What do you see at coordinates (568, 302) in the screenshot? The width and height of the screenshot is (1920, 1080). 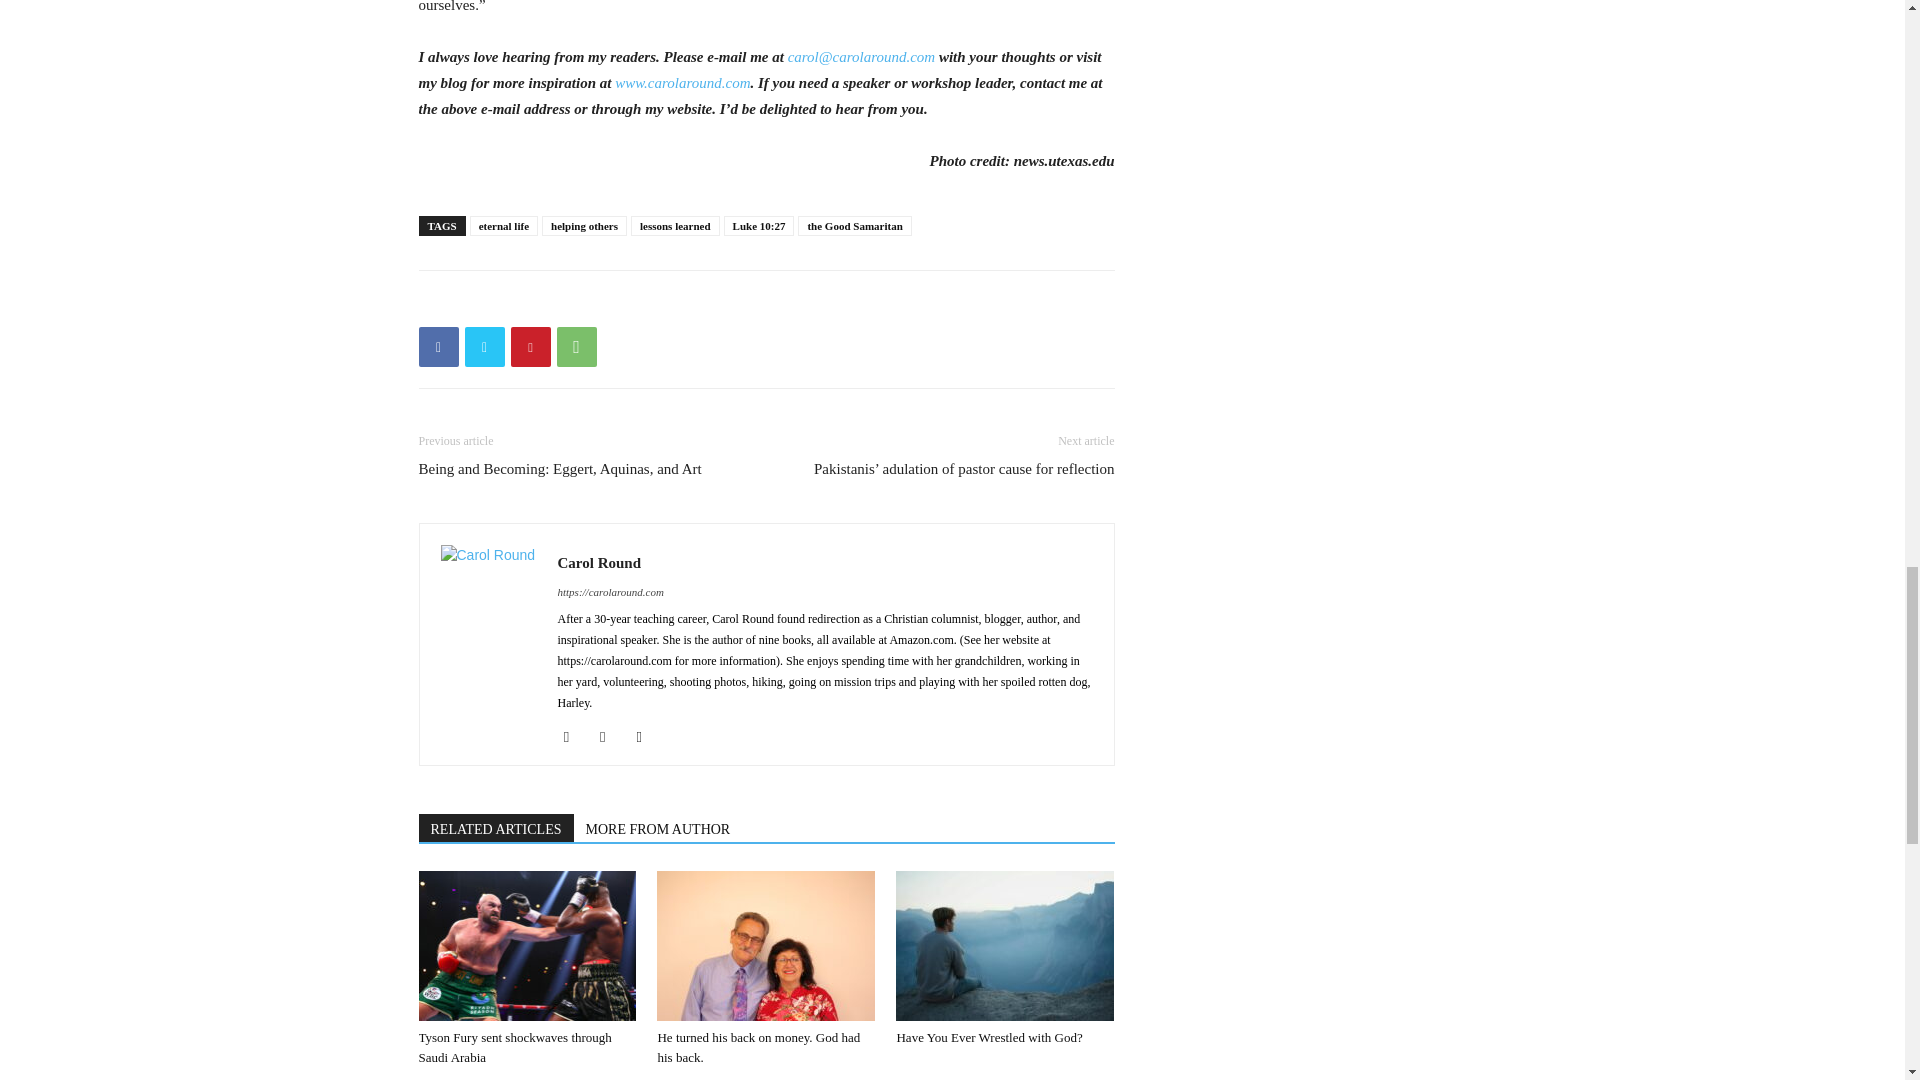 I see `bottomFacebookLike` at bounding box center [568, 302].